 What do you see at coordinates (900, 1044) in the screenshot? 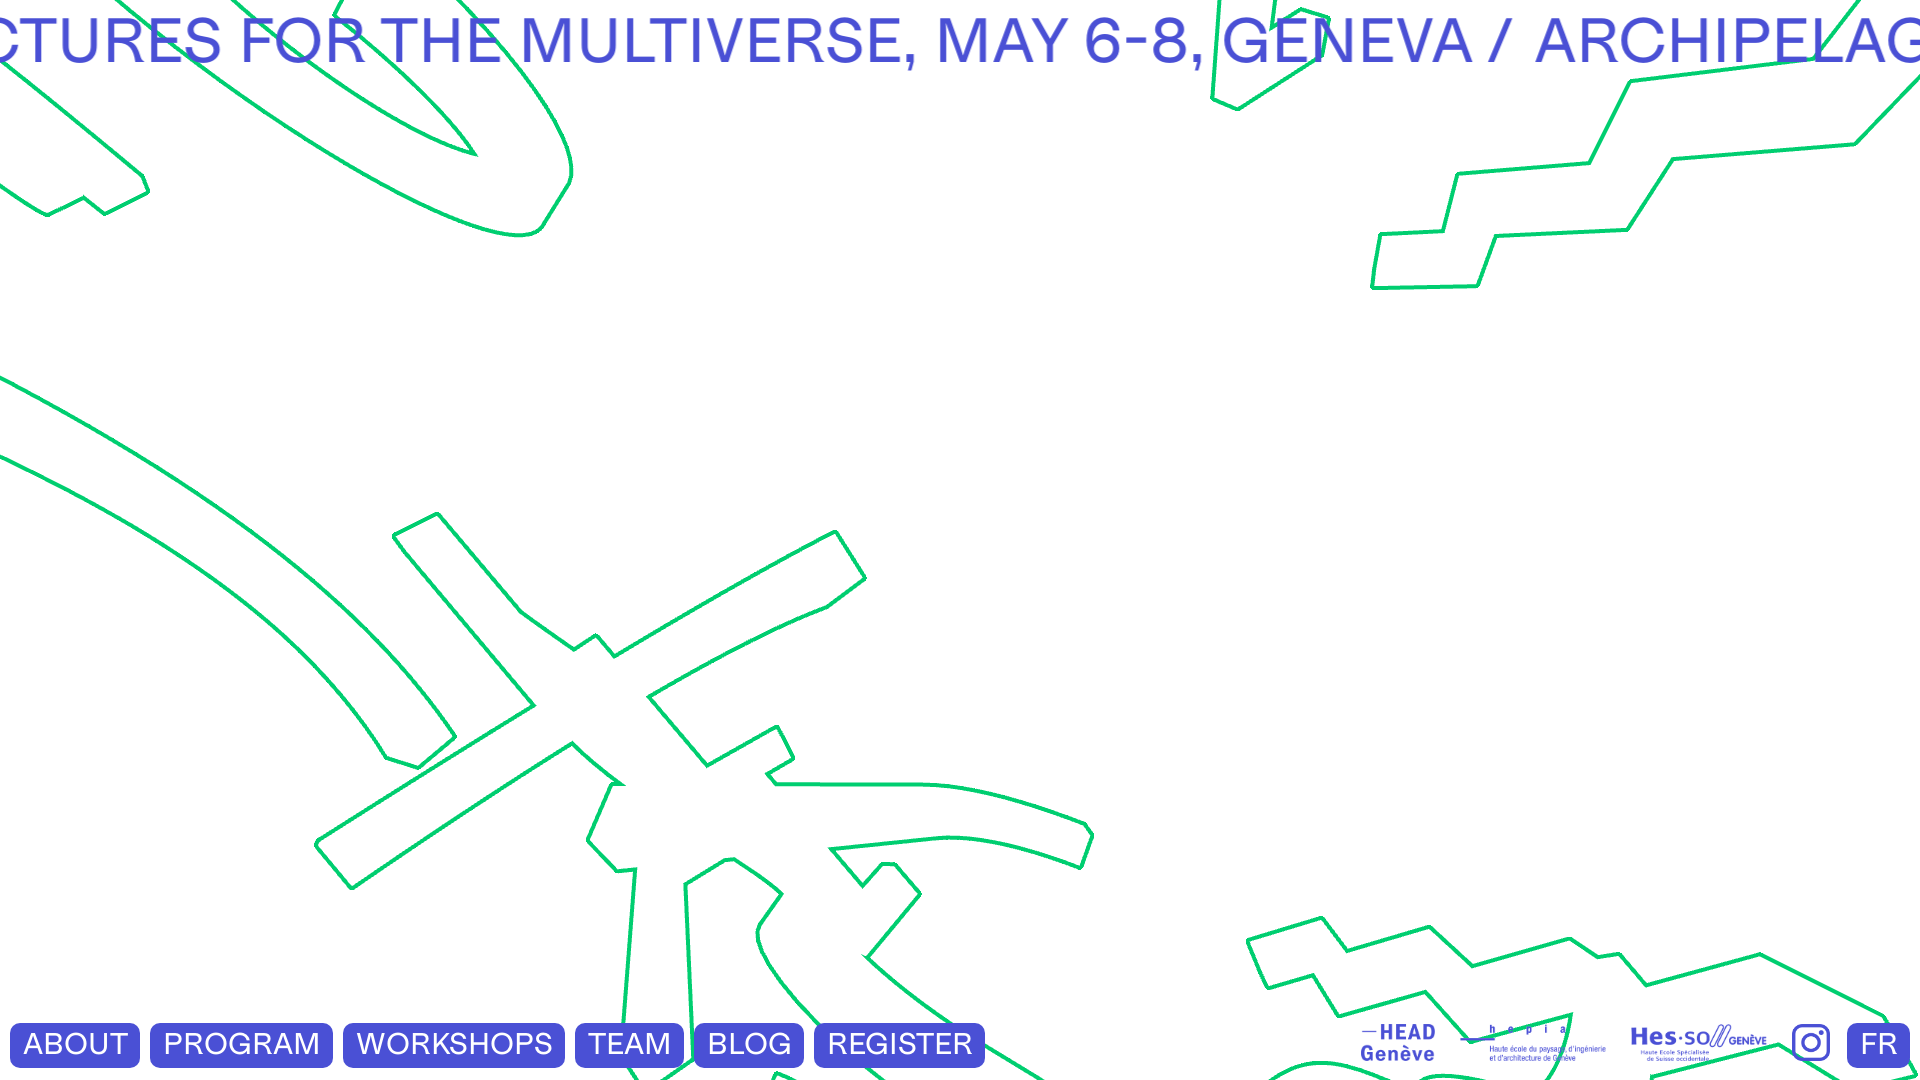
I see `REGISTER` at bounding box center [900, 1044].